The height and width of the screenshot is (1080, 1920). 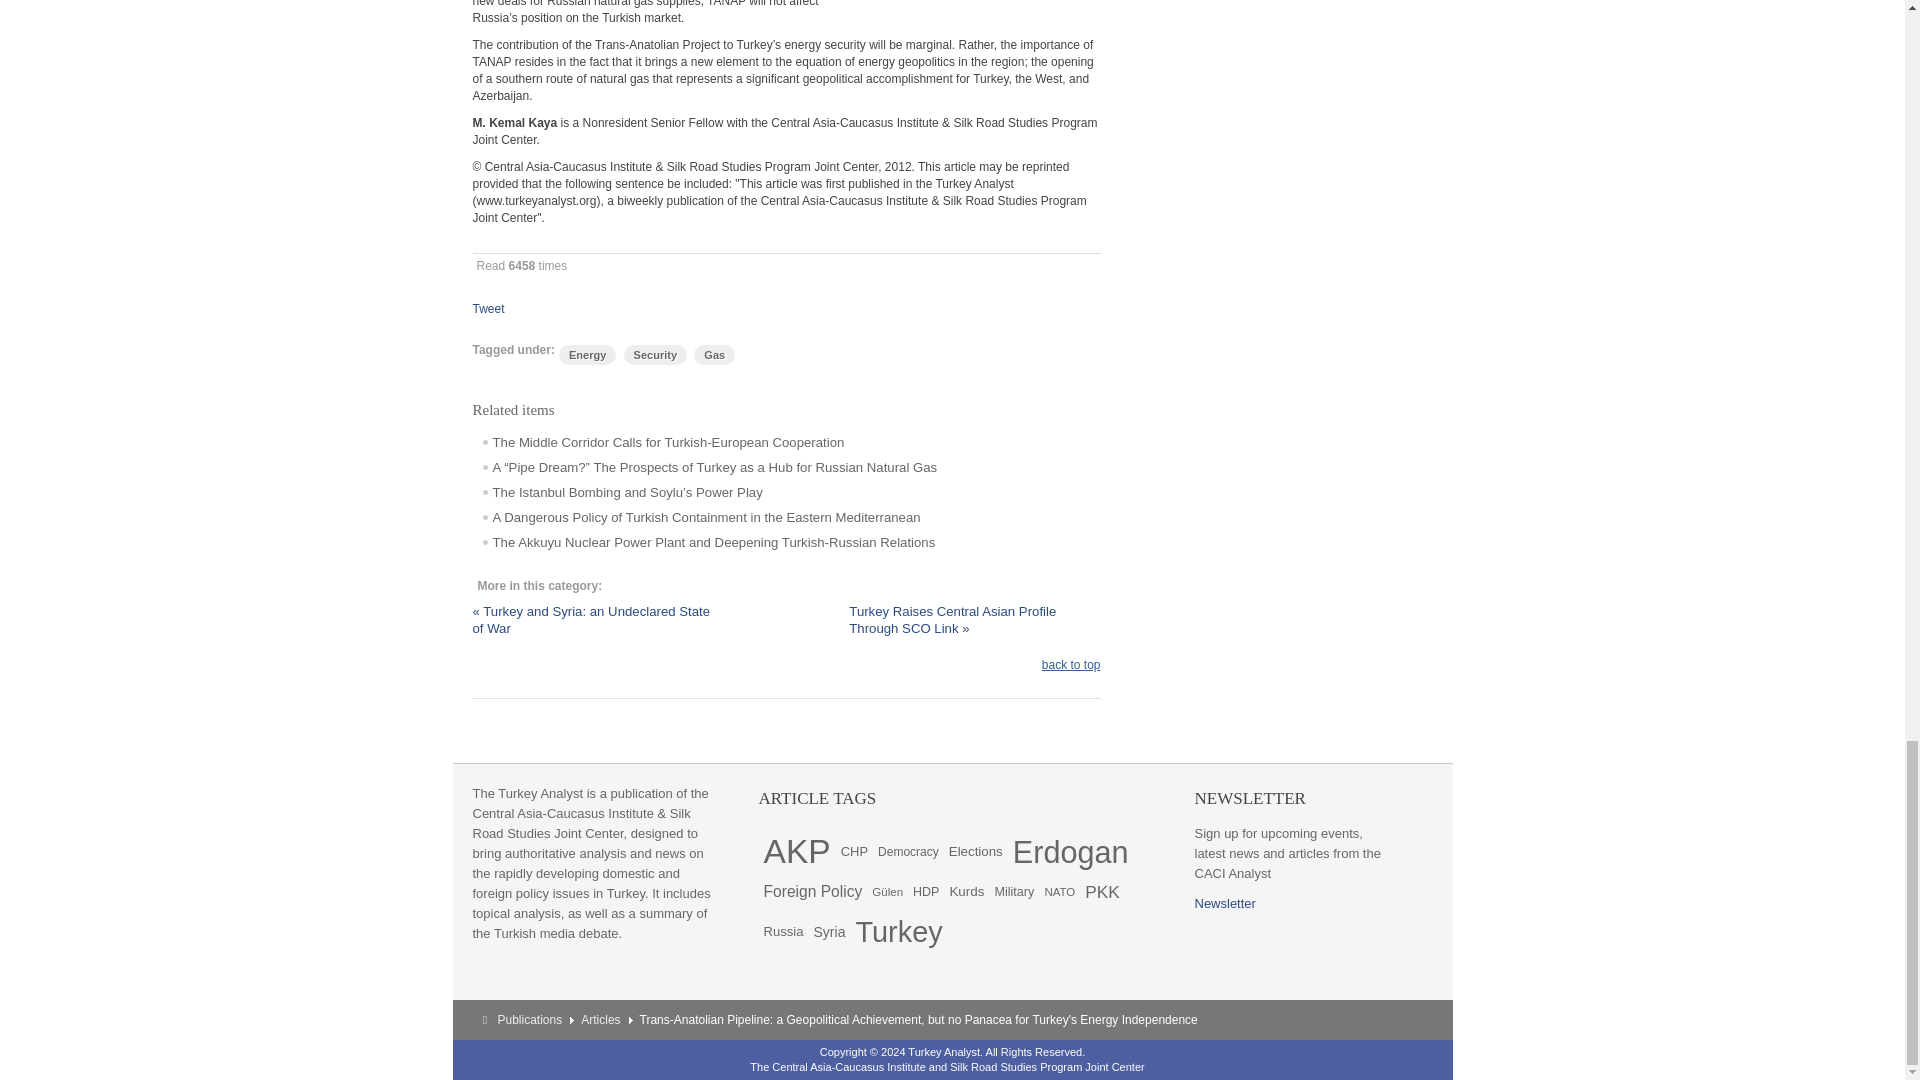 What do you see at coordinates (908, 851) in the screenshot?
I see `31 items tagged with Democracy` at bounding box center [908, 851].